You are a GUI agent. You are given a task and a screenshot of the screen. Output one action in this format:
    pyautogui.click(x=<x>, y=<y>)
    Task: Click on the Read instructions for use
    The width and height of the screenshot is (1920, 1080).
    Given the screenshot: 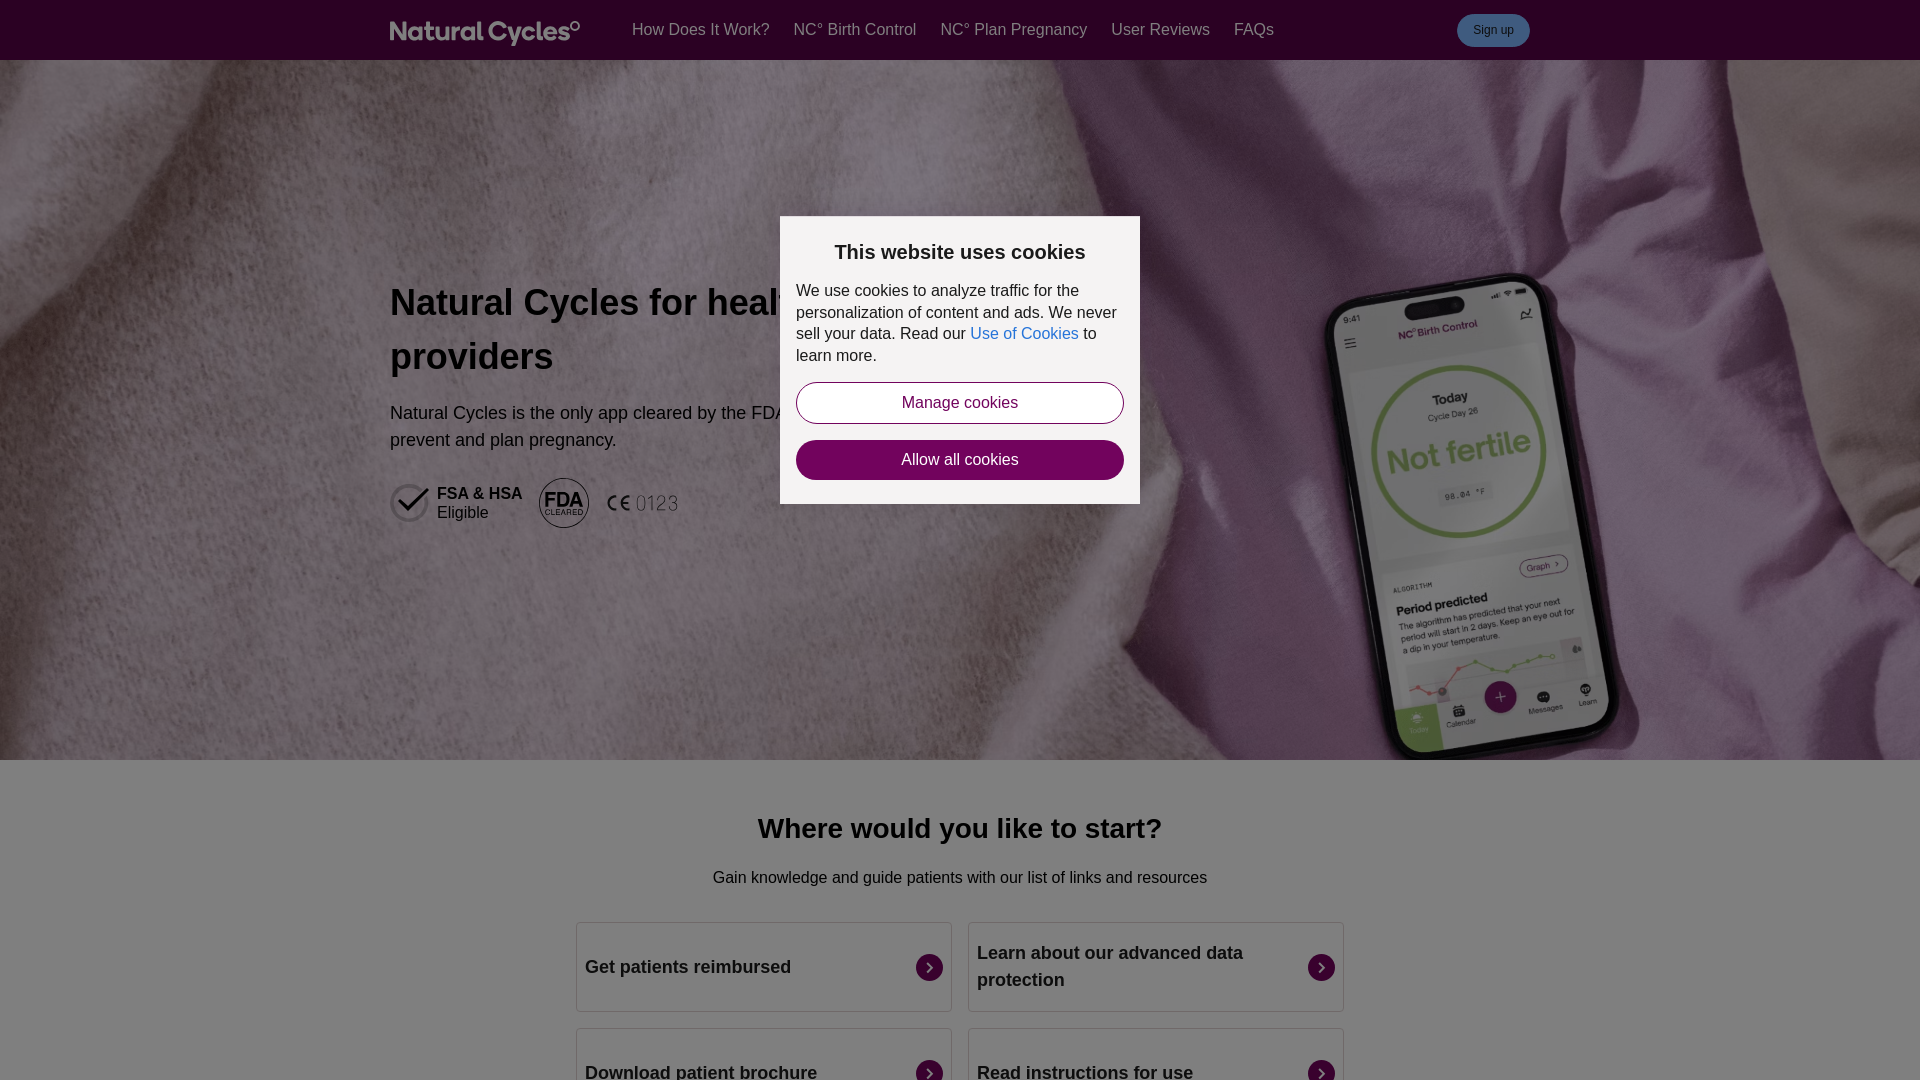 What is the action you would take?
    pyautogui.click(x=1156, y=1054)
    